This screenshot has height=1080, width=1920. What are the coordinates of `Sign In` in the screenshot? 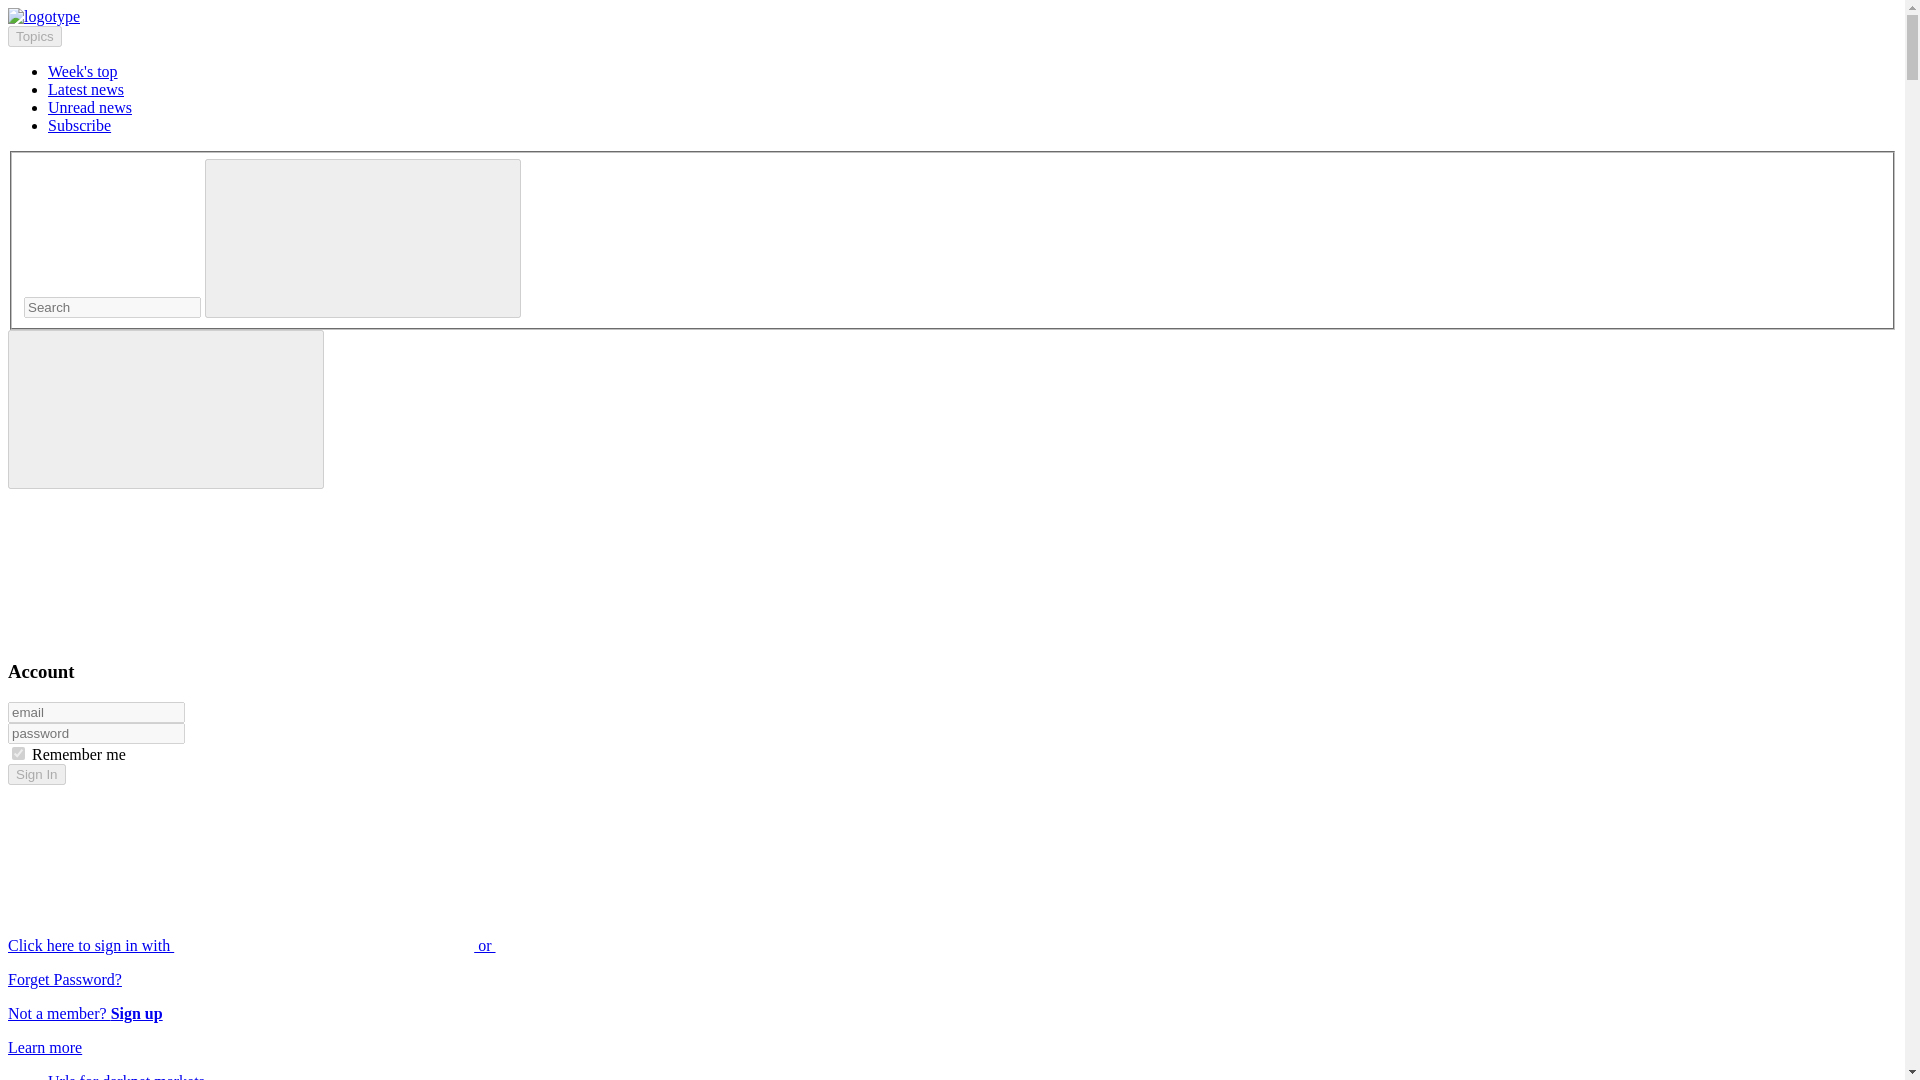 It's located at (36, 774).